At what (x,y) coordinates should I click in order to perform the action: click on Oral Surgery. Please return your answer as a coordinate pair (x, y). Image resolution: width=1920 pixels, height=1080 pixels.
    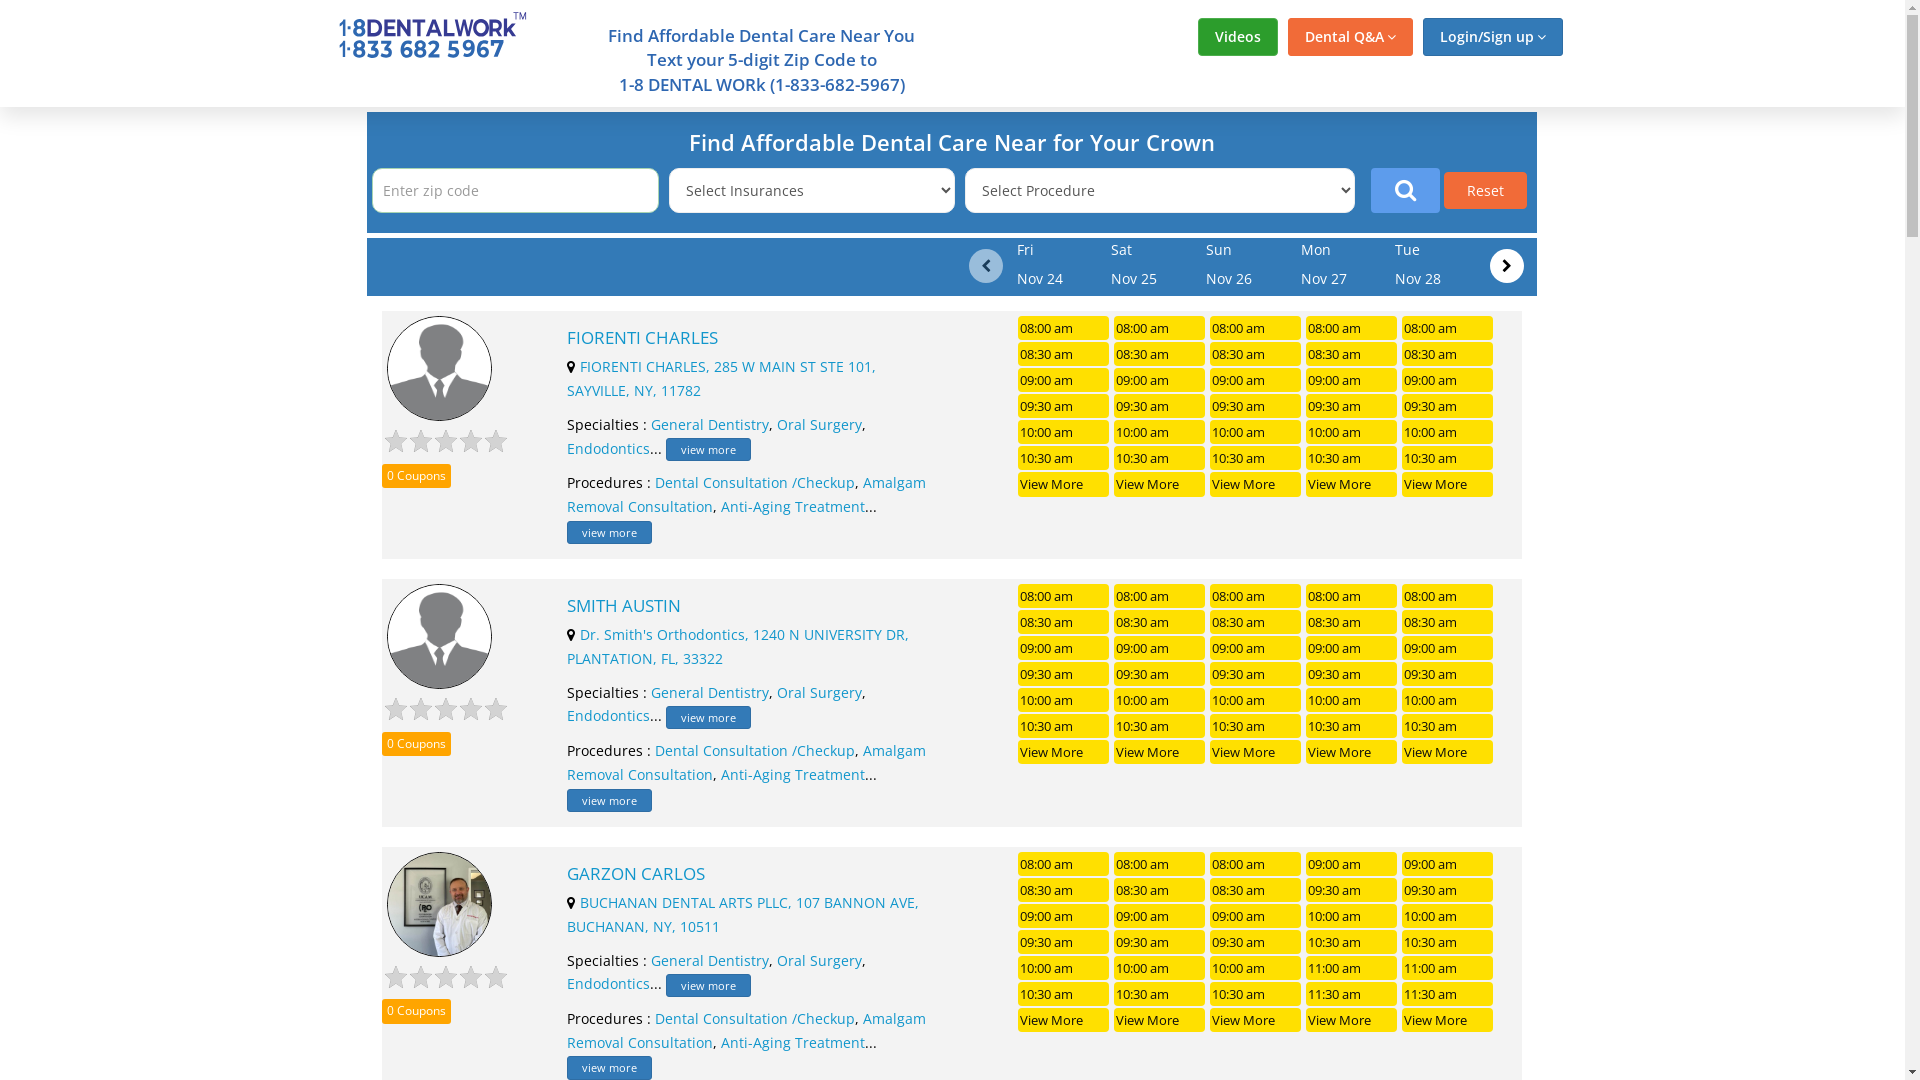
    Looking at the image, I should click on (820, 692).